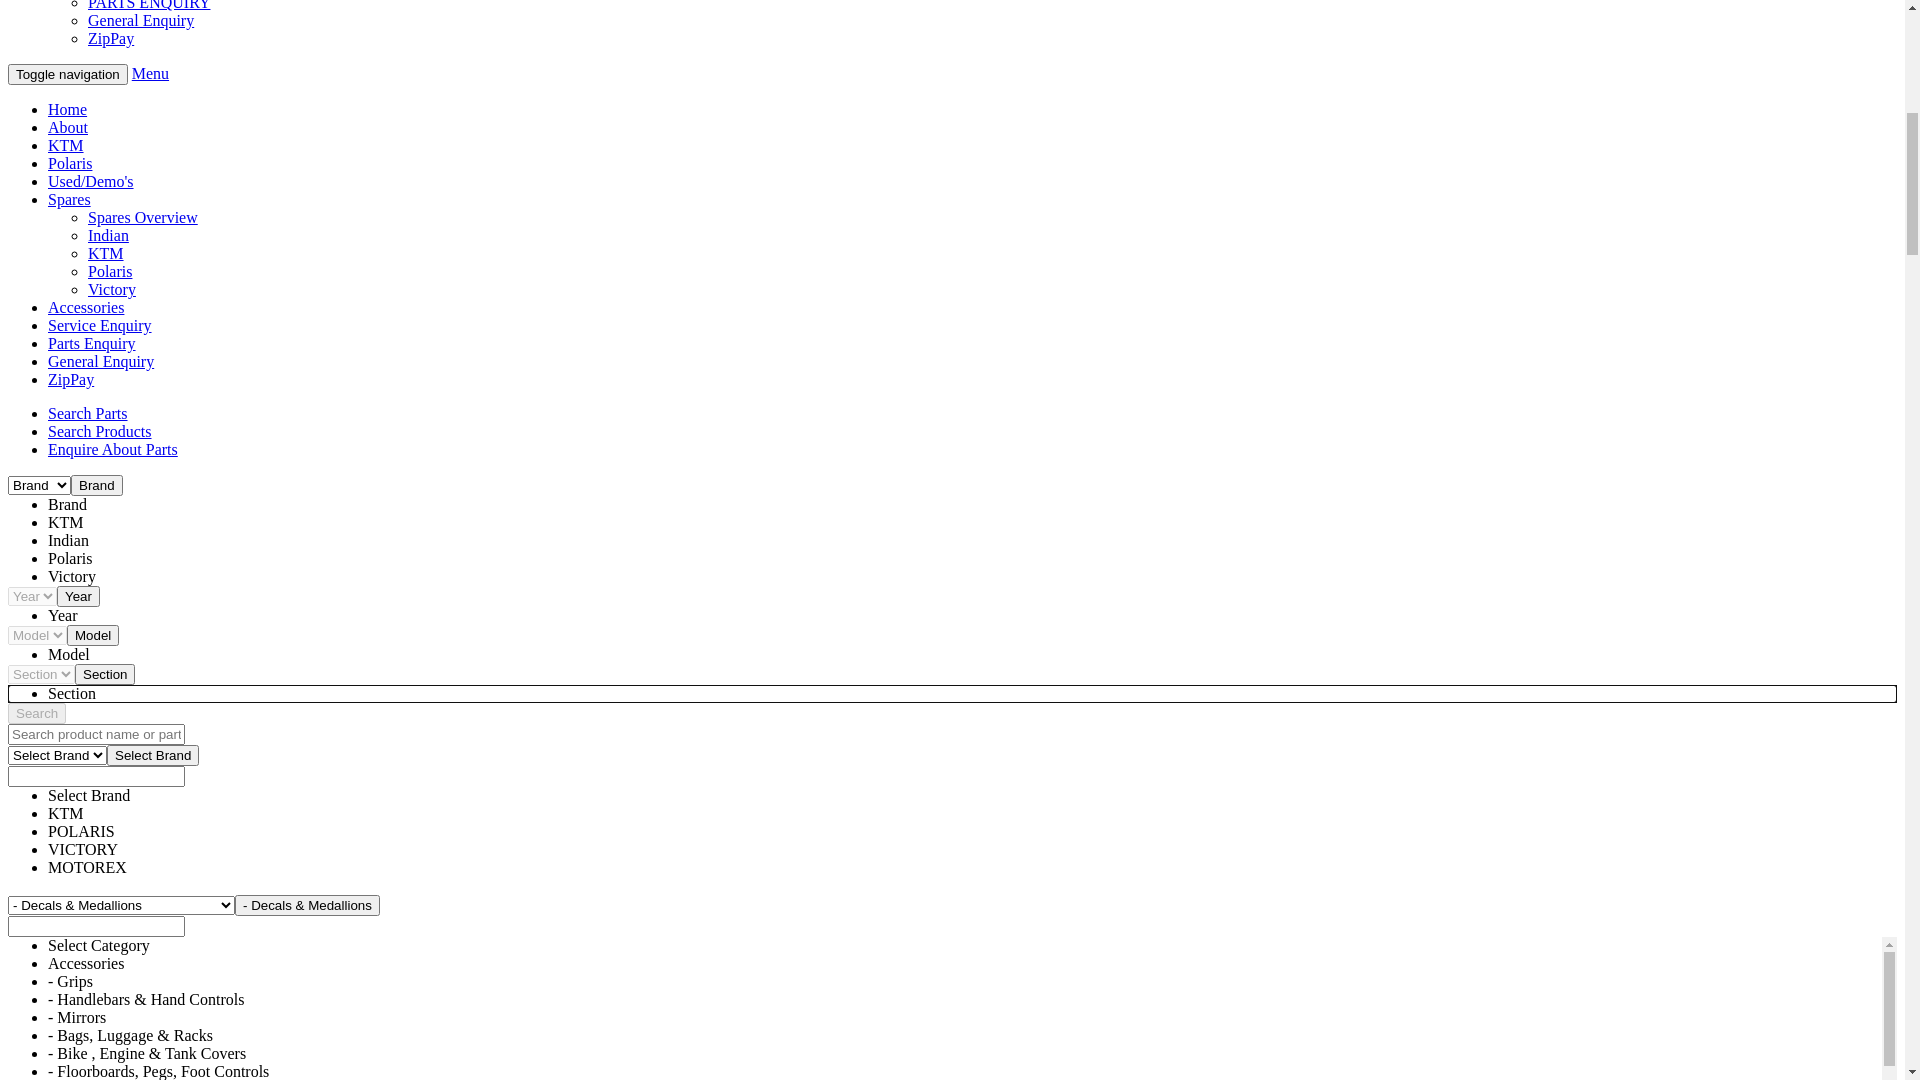 The height and width of the screenshot is (1080, 1920). What do you see at coordinates (66, 896) in the screenshot?
I see `KTM` at bounding box center [66, 896].